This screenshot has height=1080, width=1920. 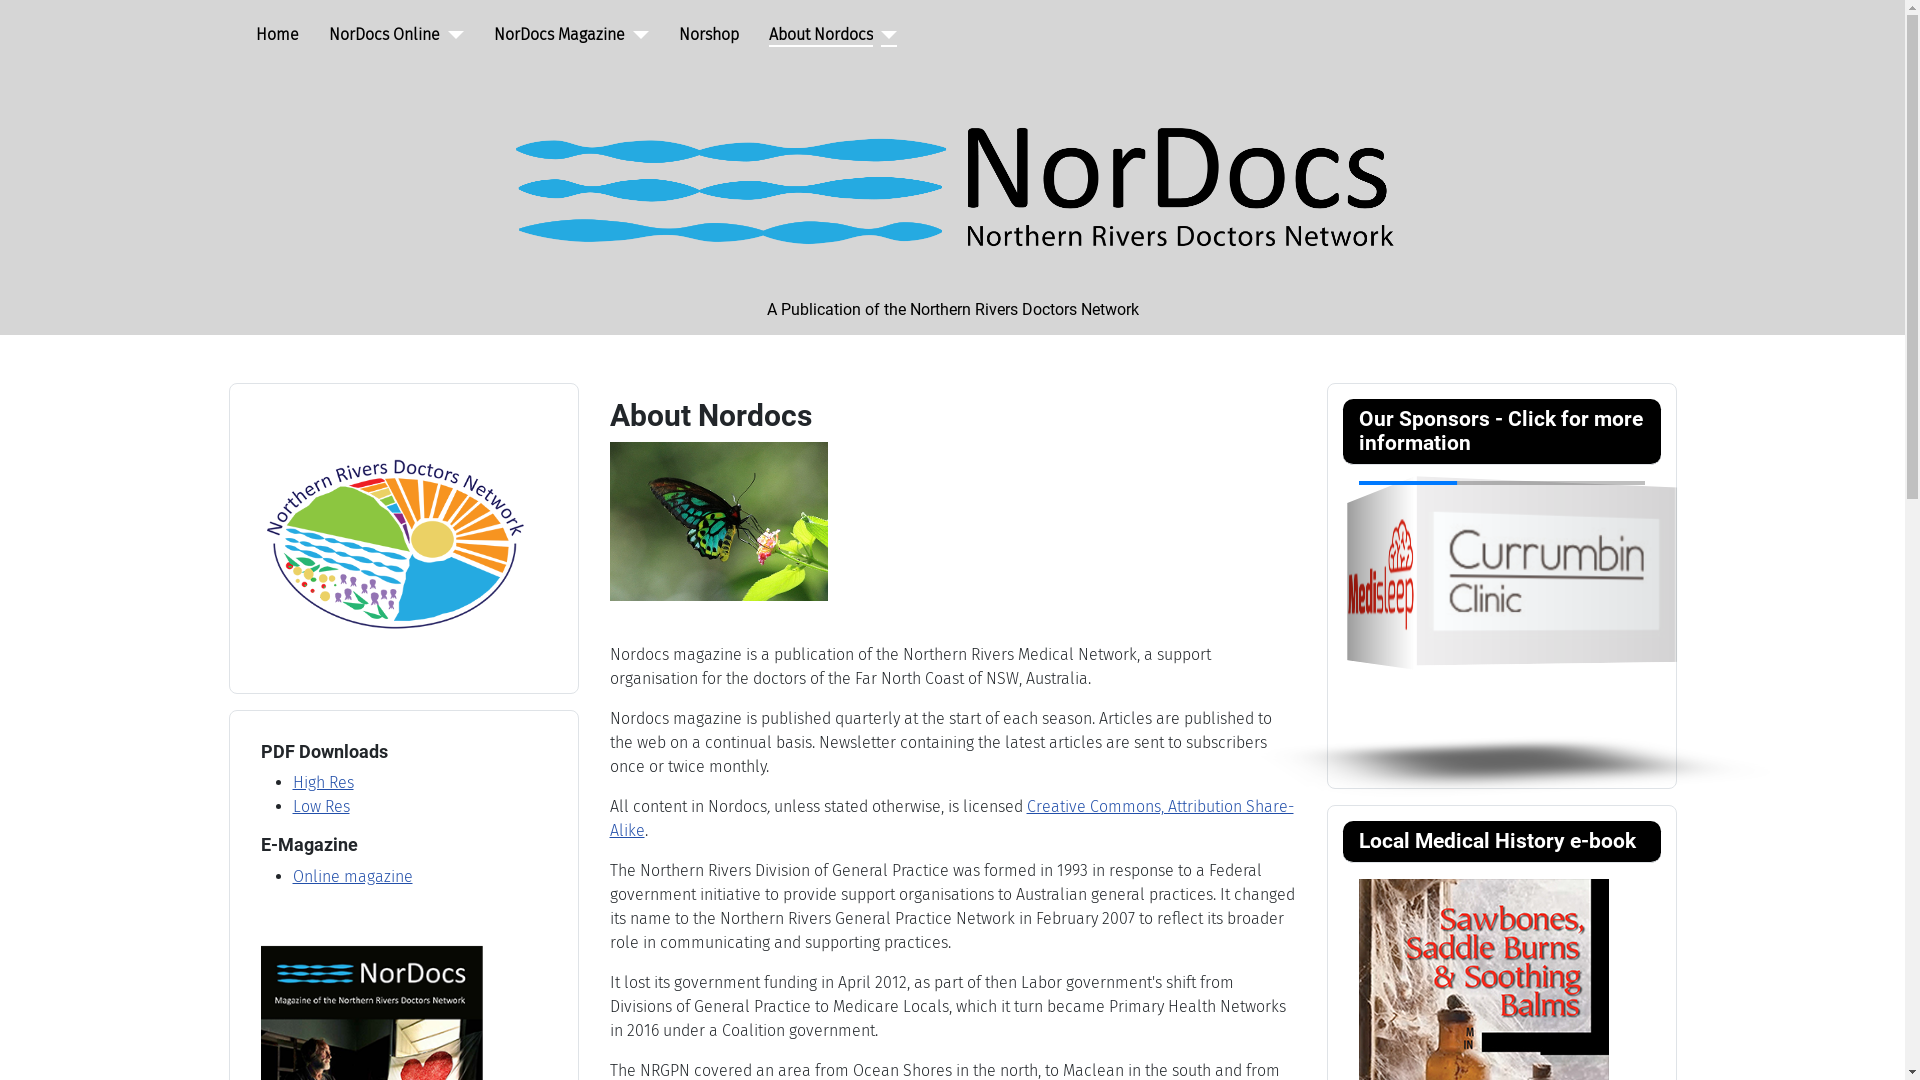 I want to click on NorDocs Magazine, so click(x=559, y=35).